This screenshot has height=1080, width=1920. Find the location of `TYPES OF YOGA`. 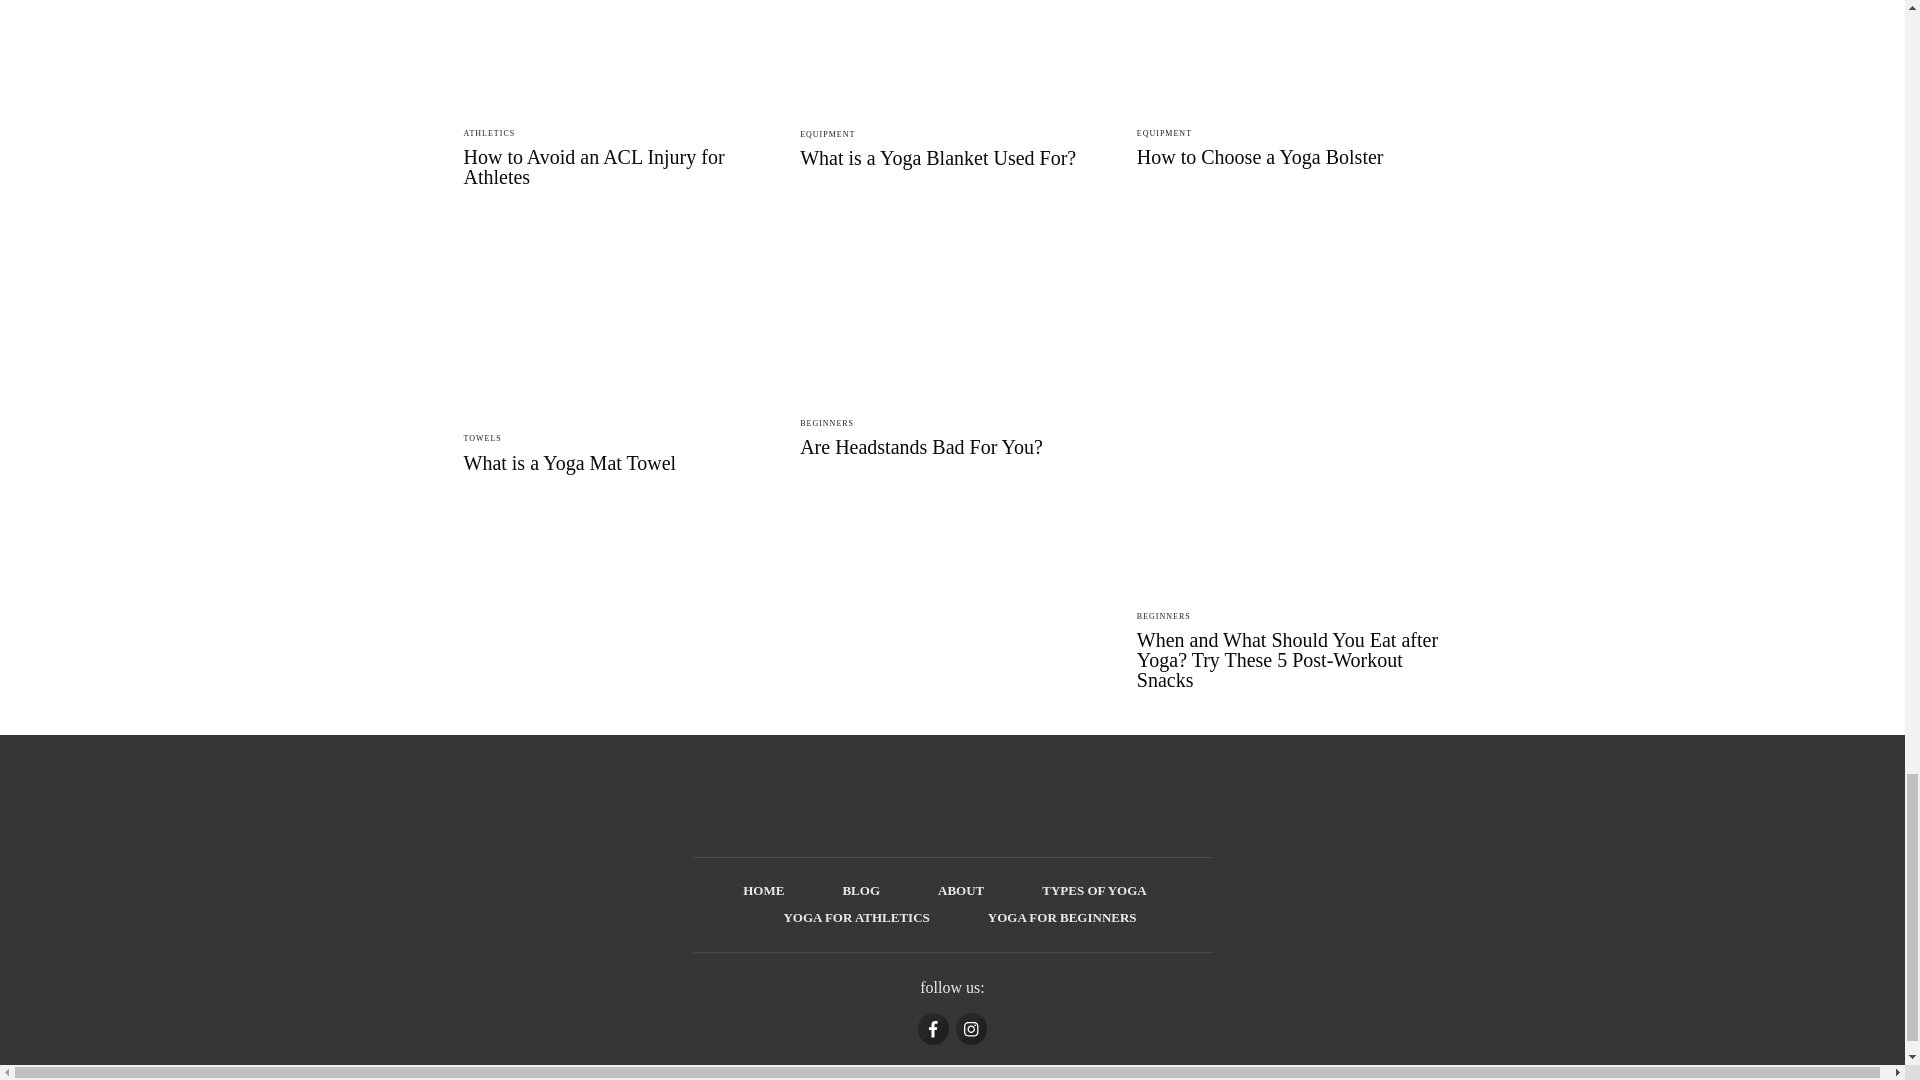

TYPES OF YOGA is located at coordinates (1094, 890).